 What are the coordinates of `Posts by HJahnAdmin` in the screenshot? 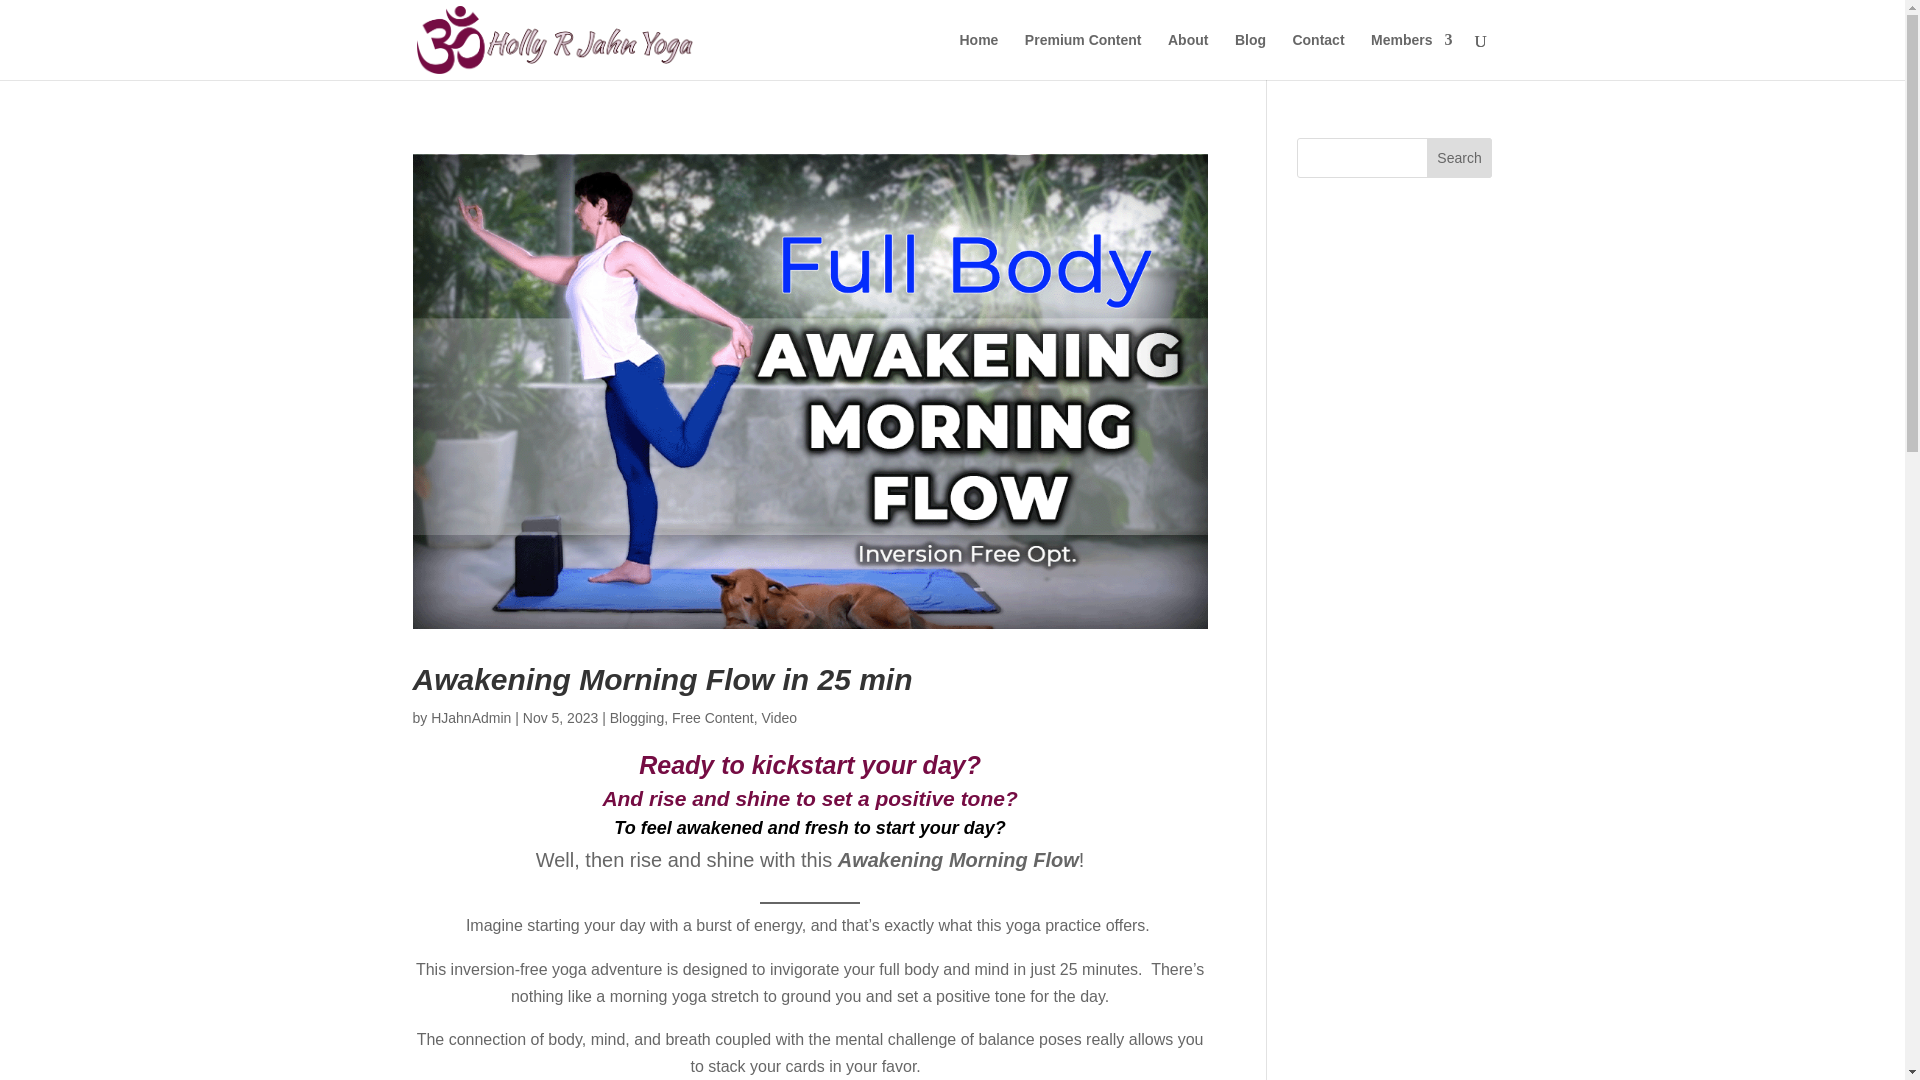 It's located at (470, 717).